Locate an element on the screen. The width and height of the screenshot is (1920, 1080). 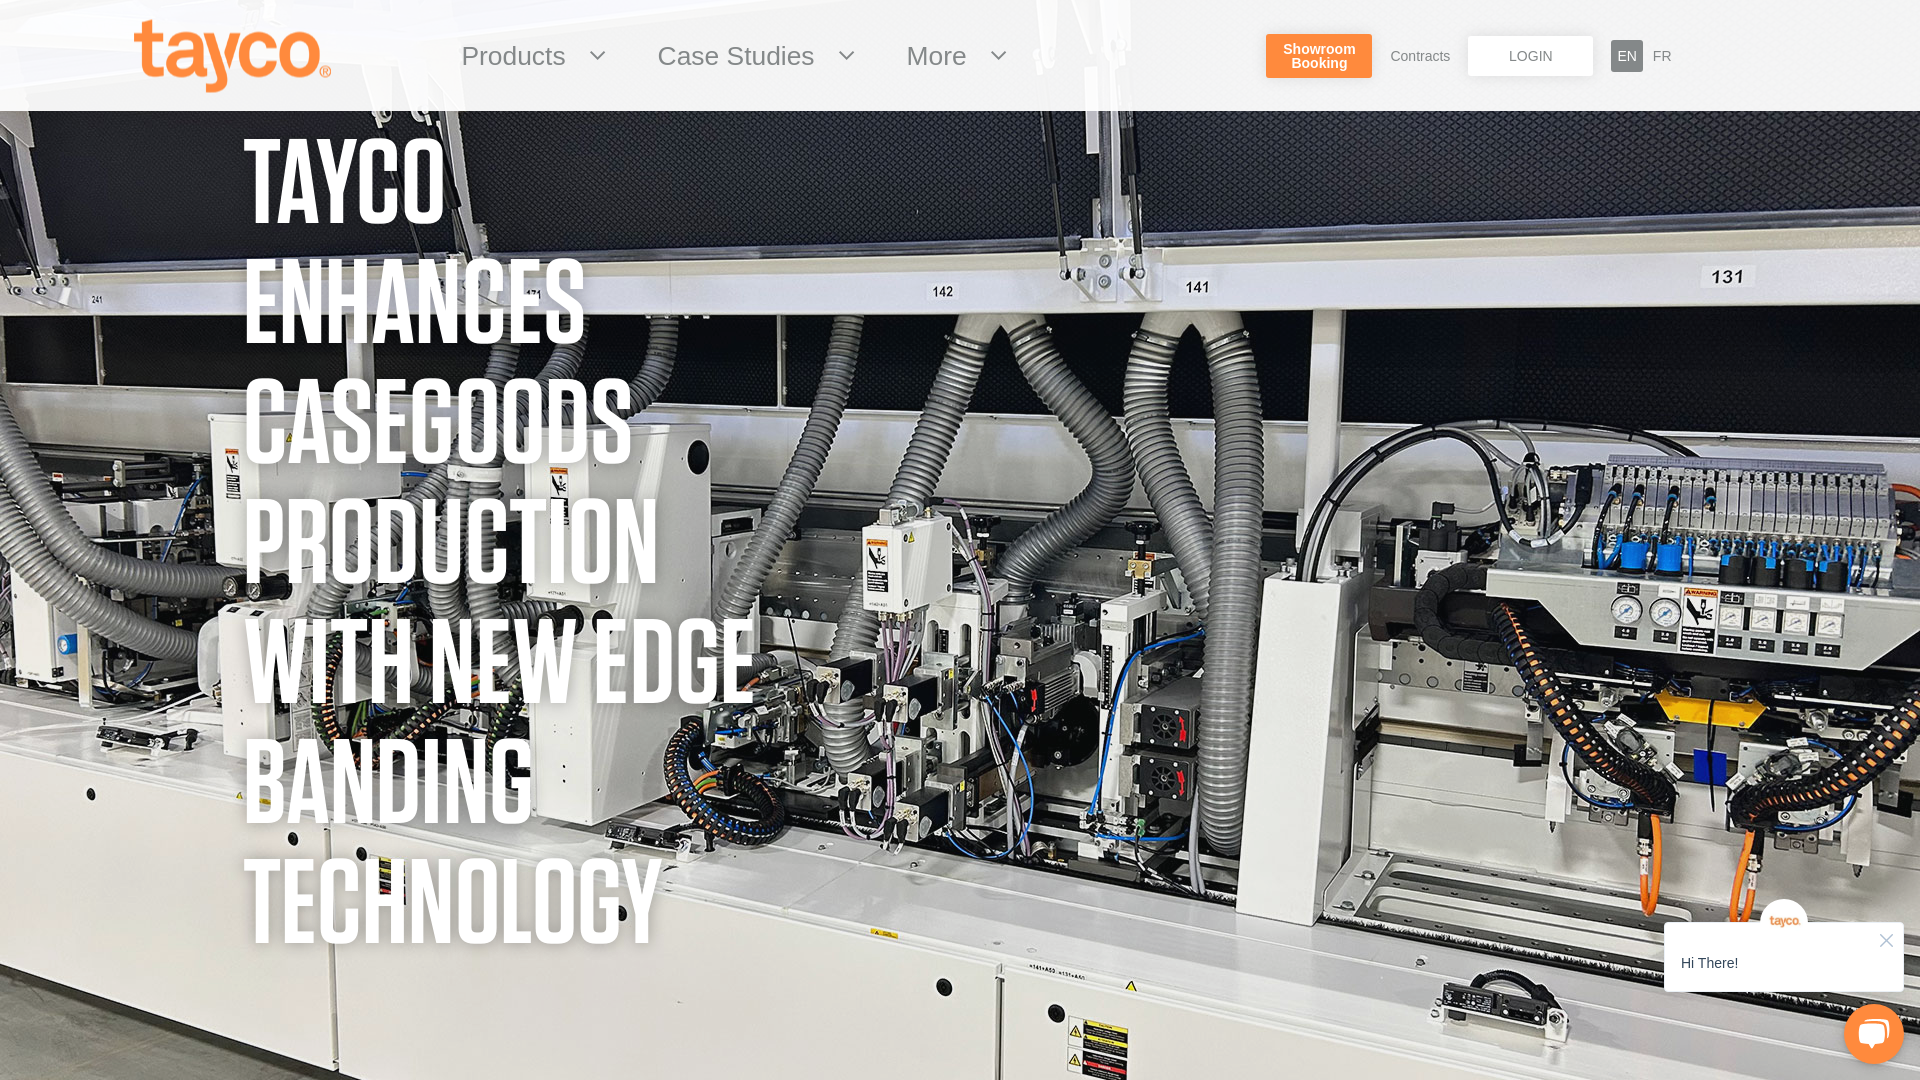
Tayco Home is located at coordinates (1318, 55).